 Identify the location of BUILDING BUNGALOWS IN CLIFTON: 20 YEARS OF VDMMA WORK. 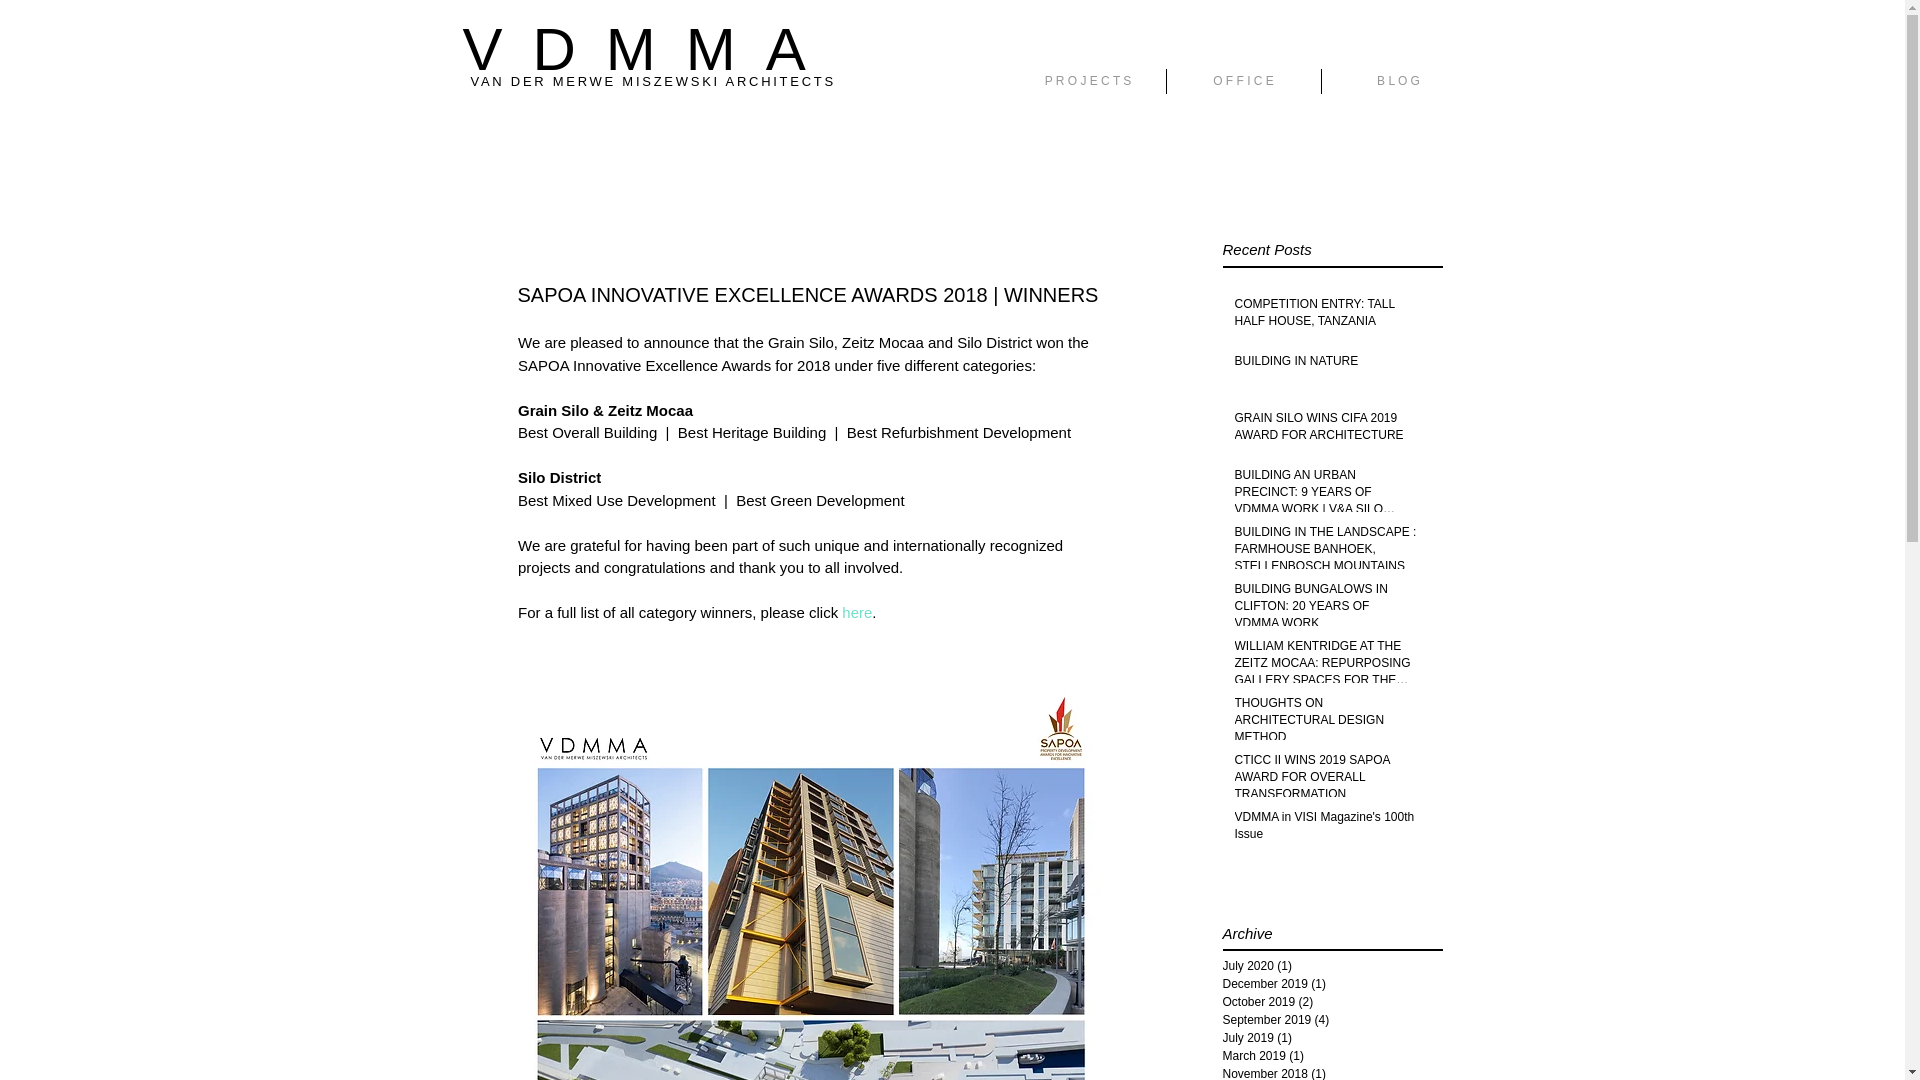
(1325, 610).